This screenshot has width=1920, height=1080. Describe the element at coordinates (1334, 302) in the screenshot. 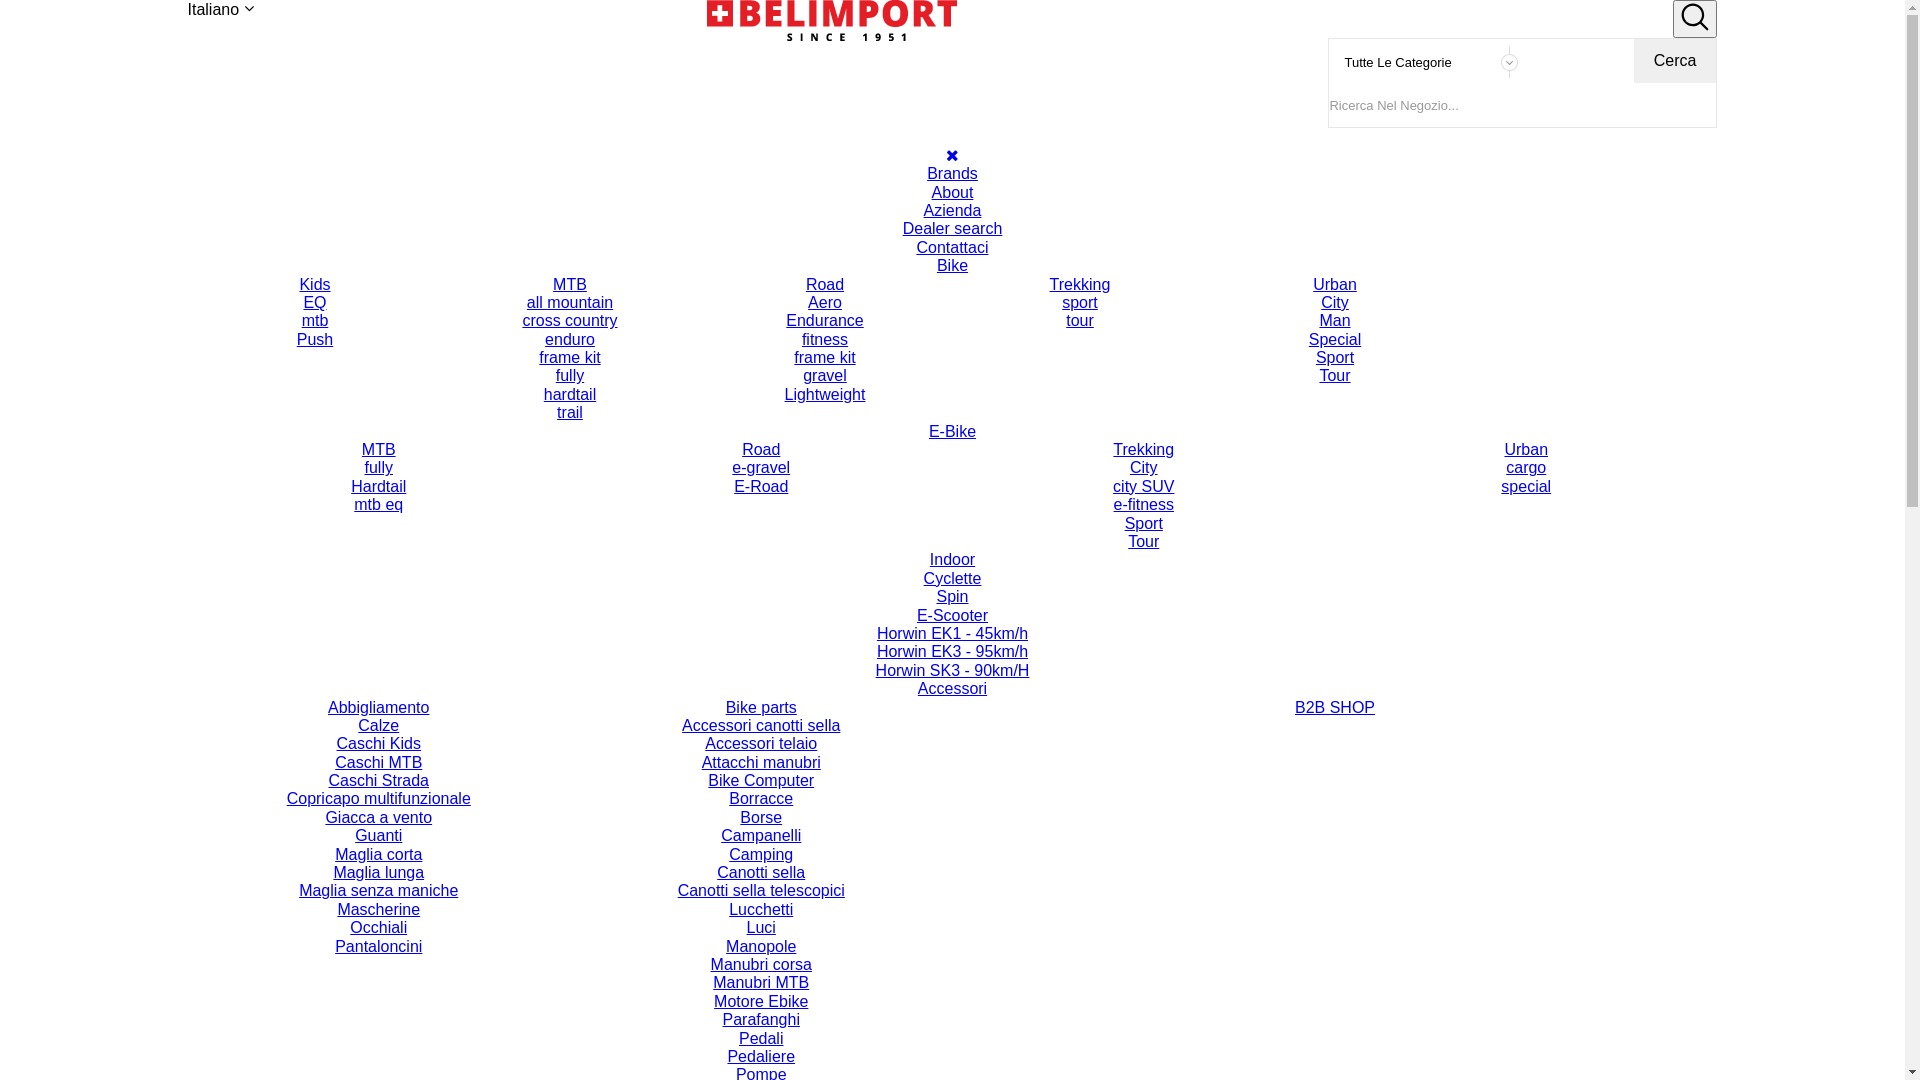

I see `City` at that location.